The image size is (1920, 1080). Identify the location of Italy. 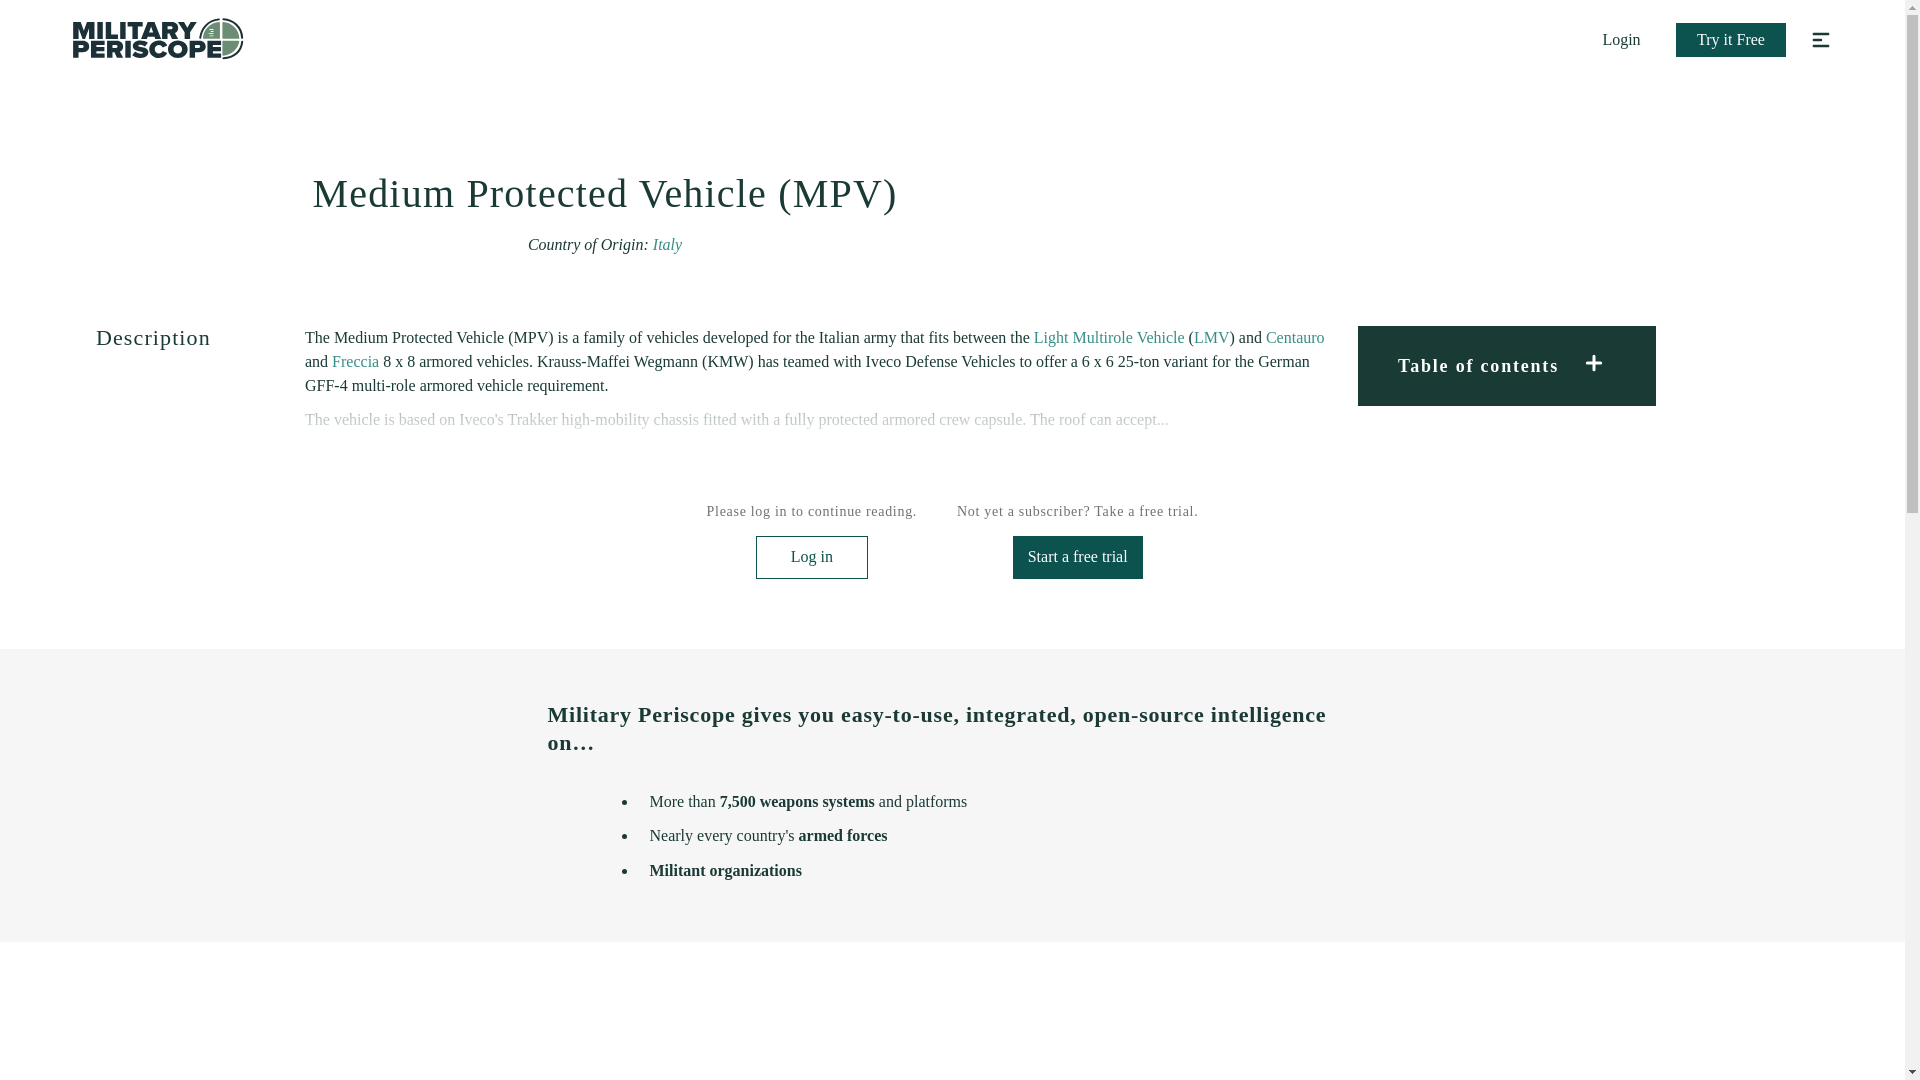
(666, 244).